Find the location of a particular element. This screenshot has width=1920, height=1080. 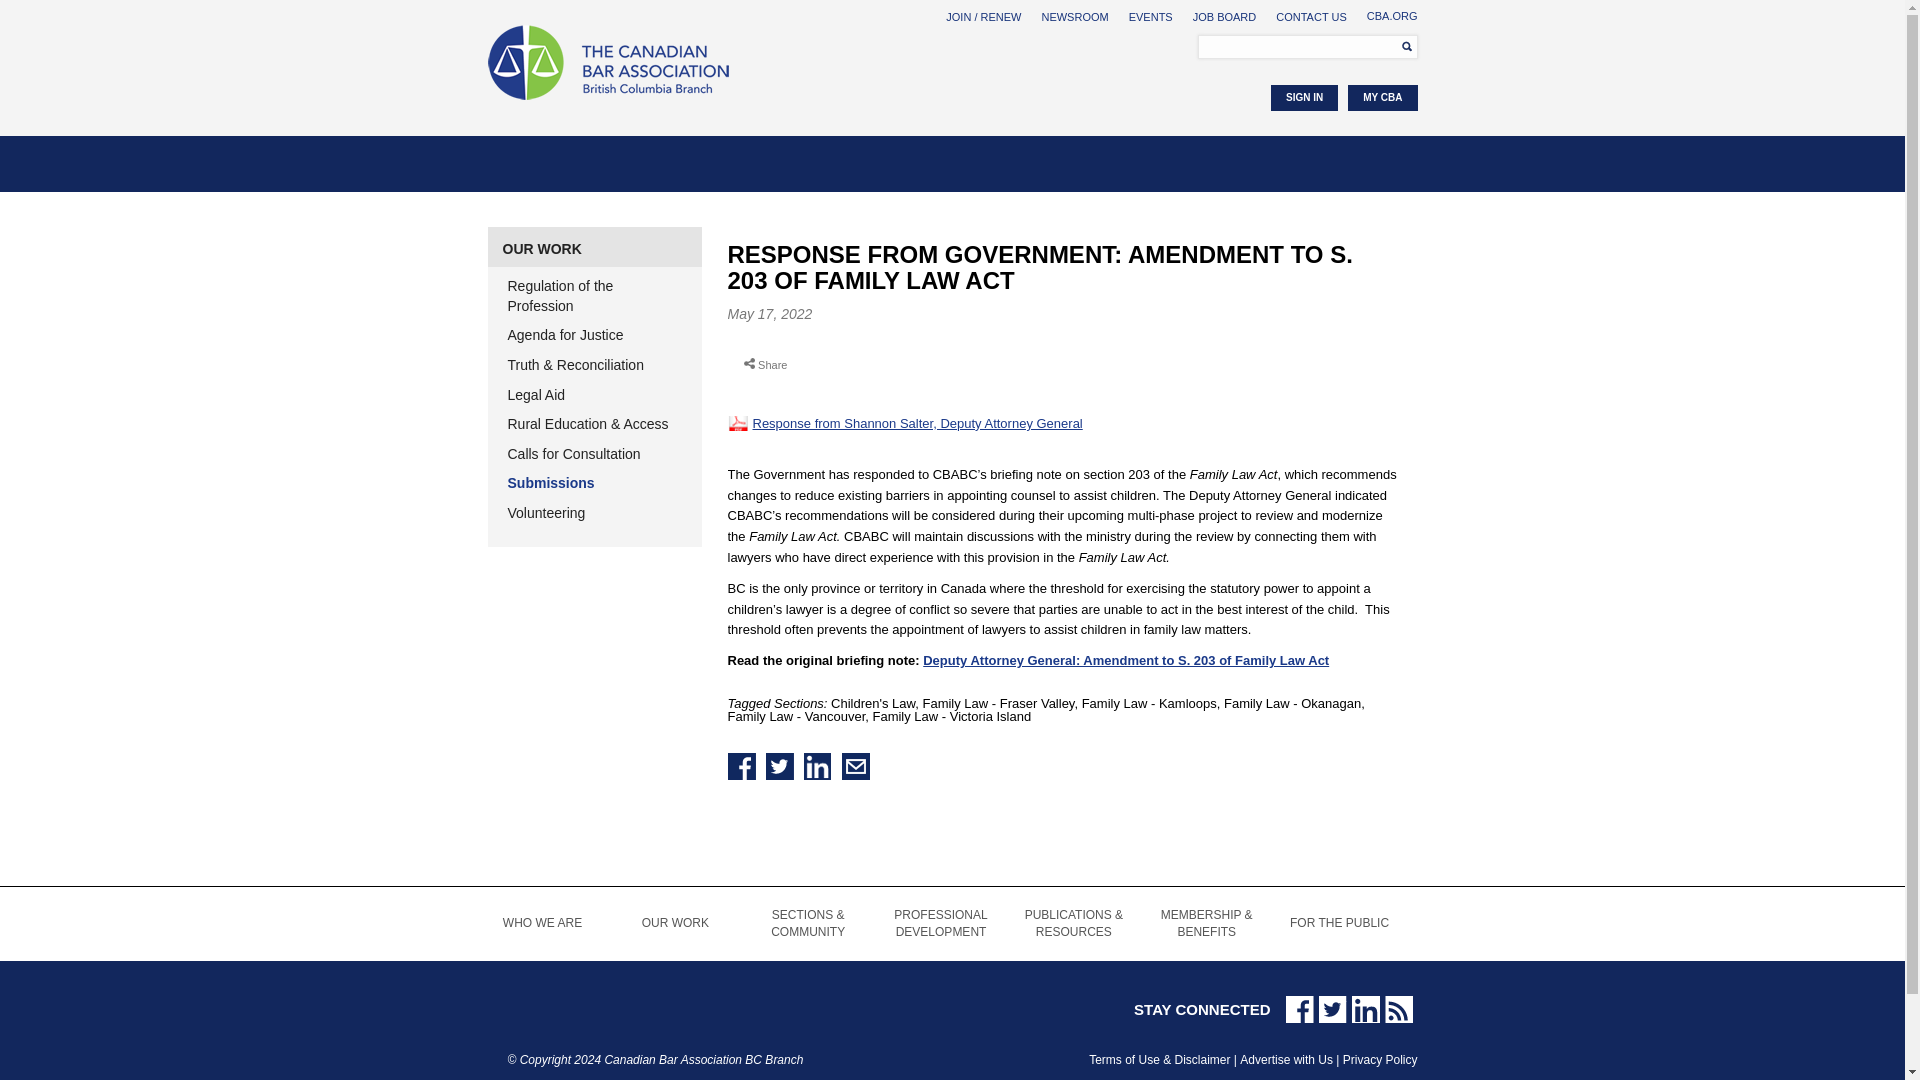

CBA.ORG is located at coordinates (1392, 15).